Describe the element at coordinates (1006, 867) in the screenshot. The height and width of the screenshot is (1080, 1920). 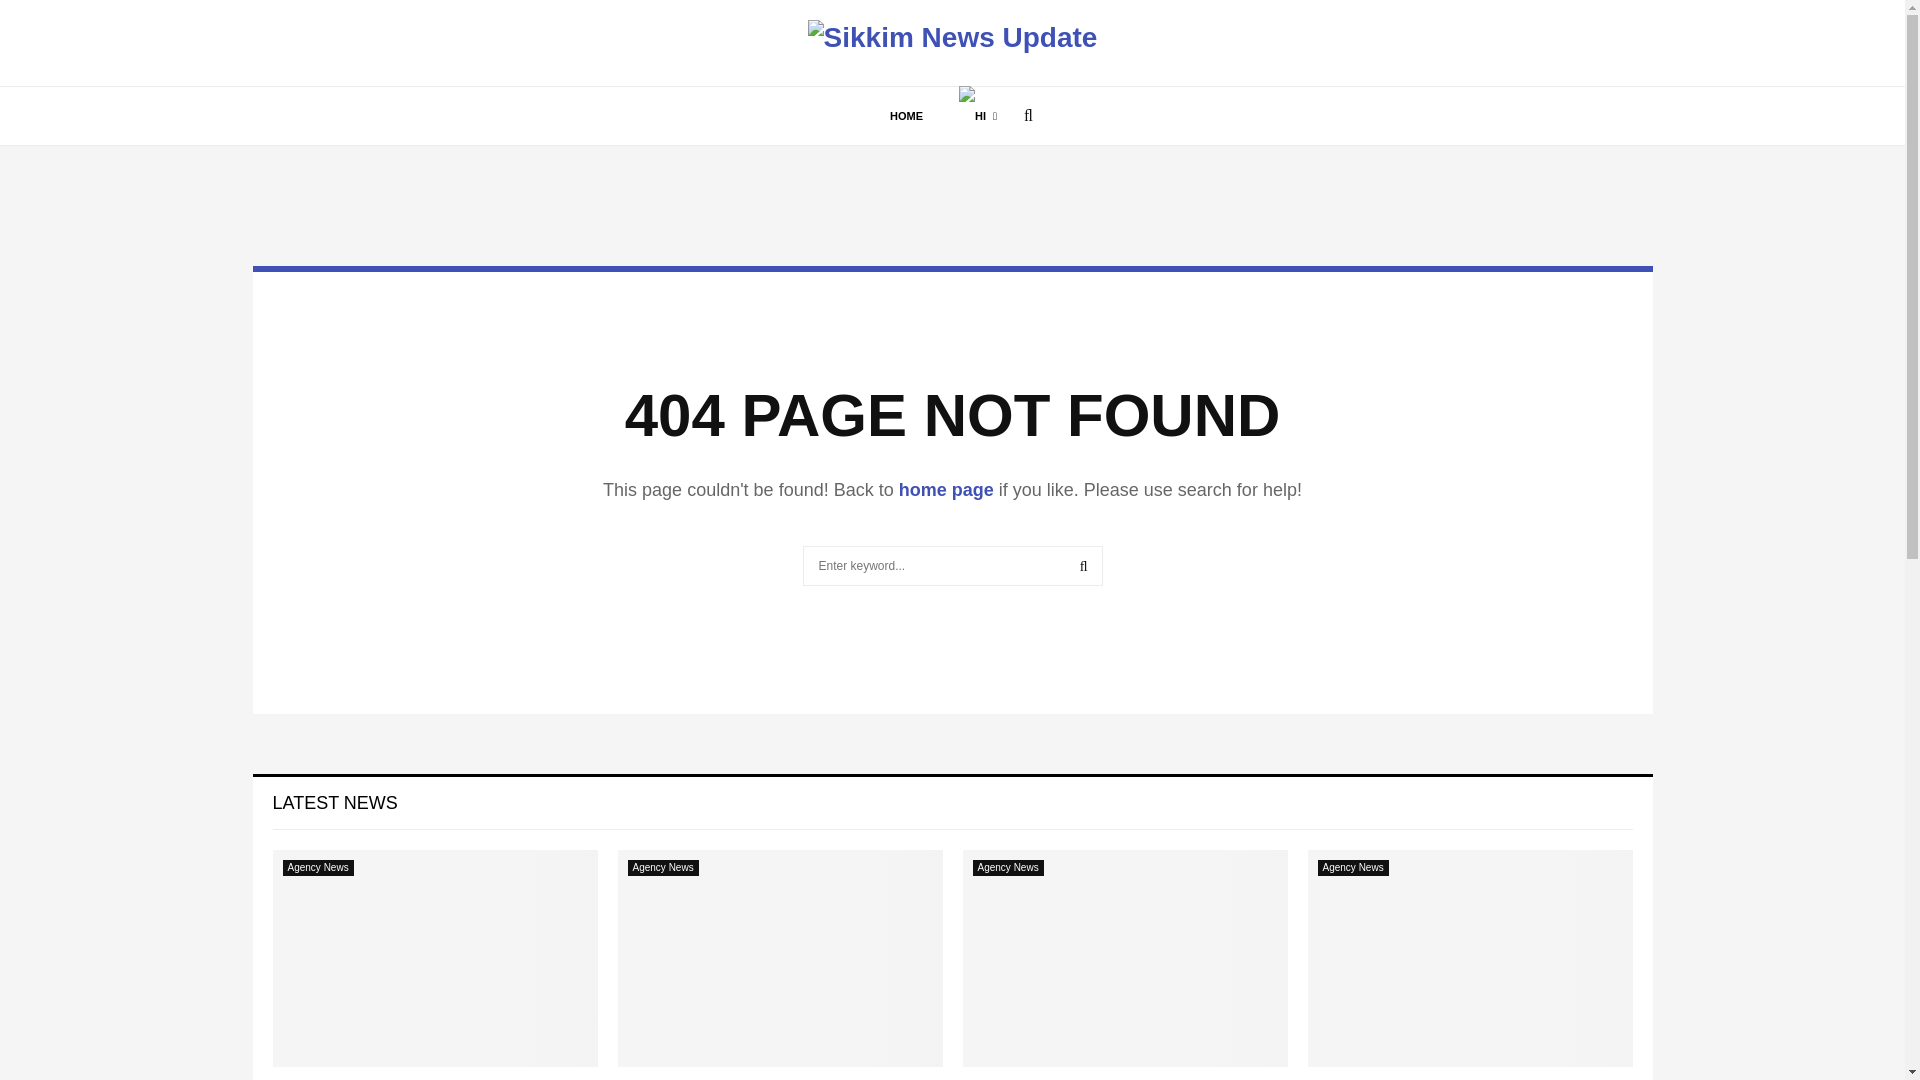
I see `Agency News` at that location.